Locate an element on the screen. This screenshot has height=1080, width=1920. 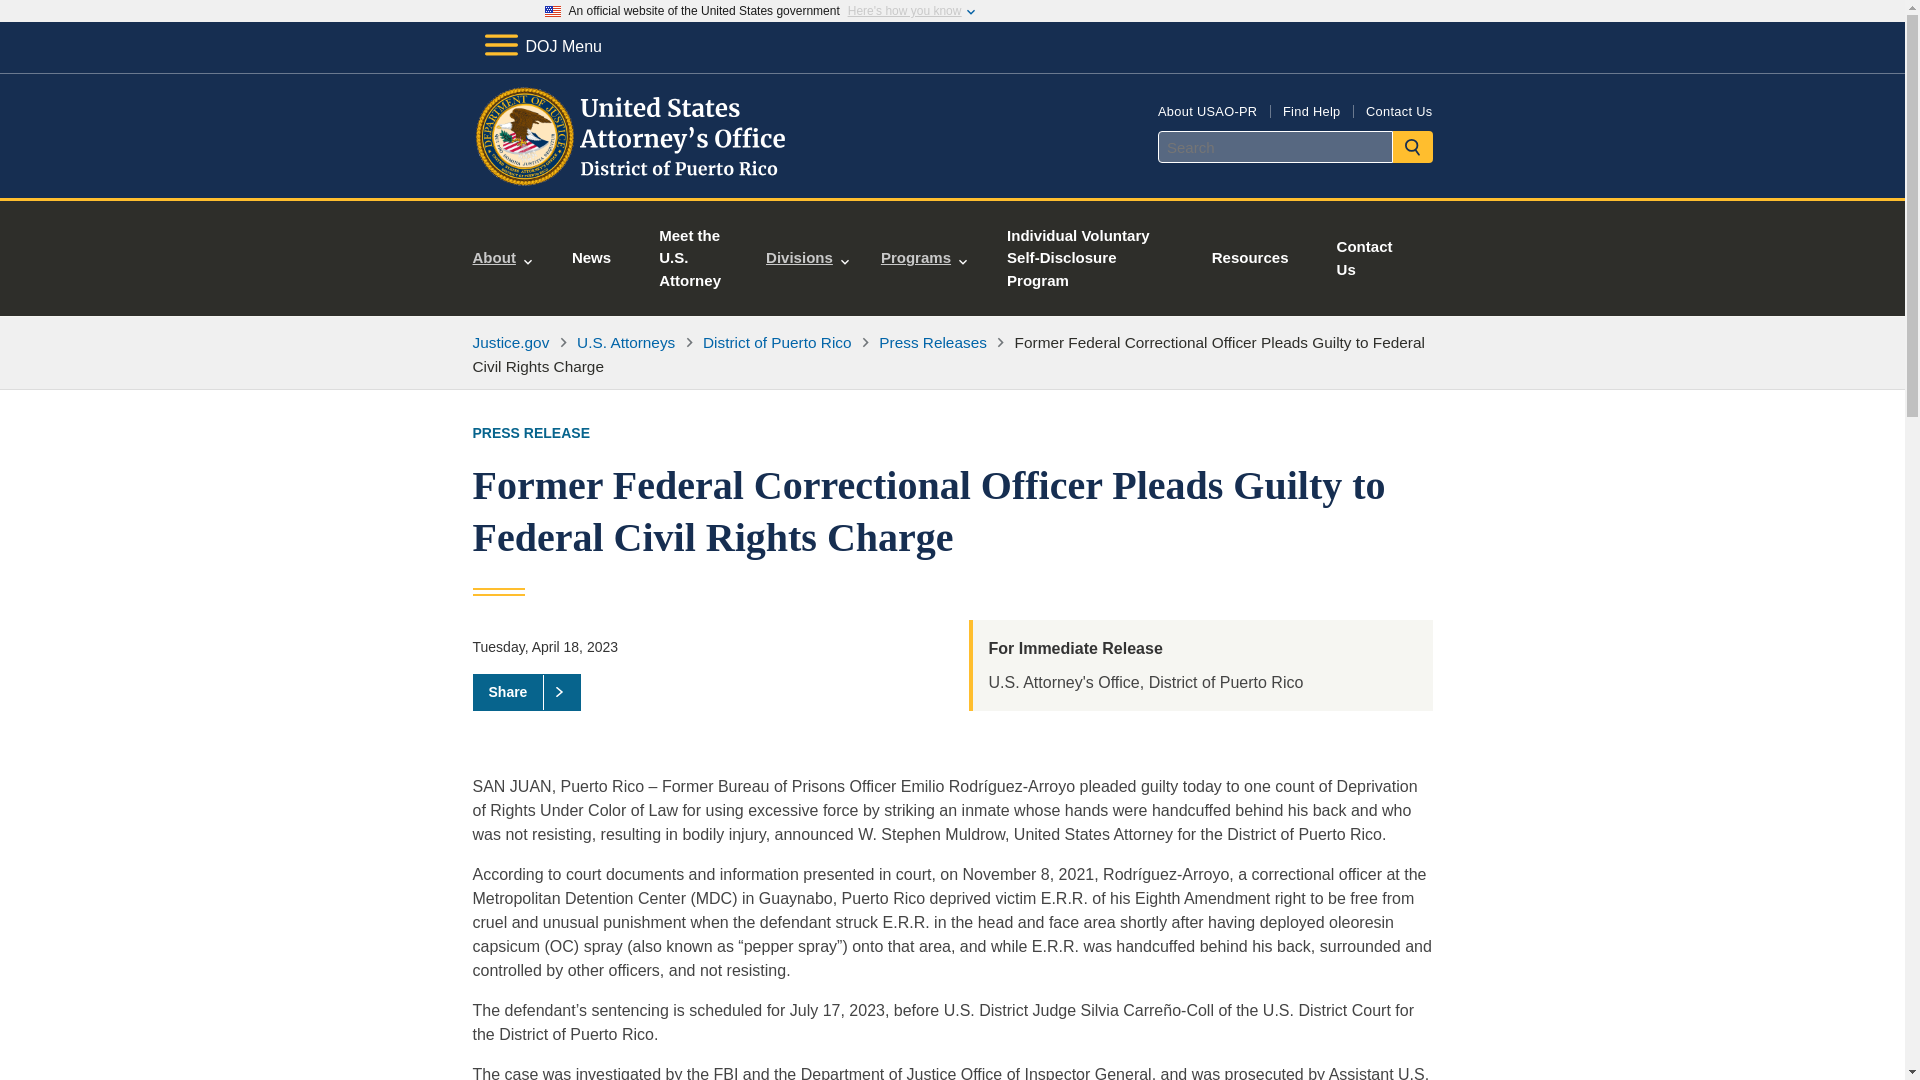
Divisions is located at coordinates (808, 258).